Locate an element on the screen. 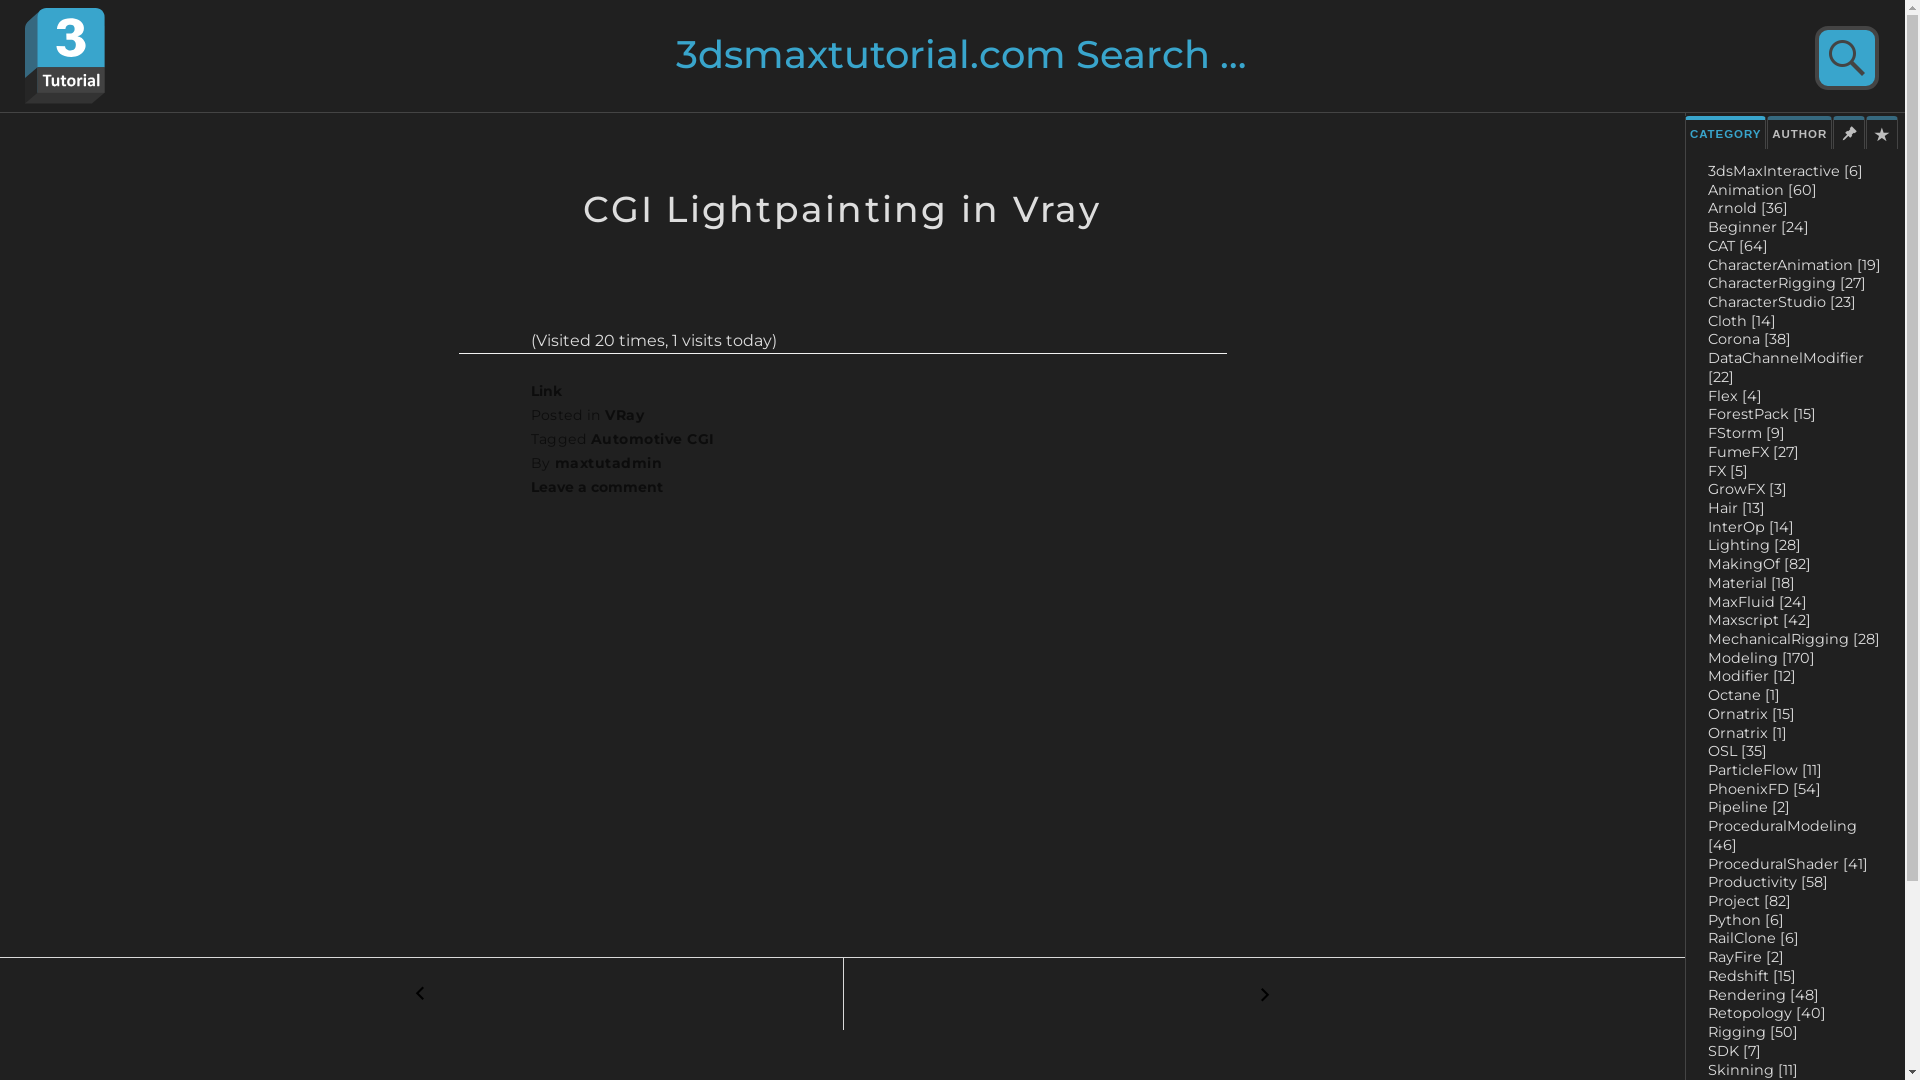 The image size is (1920, 1080). maxtutadmin is located at coordinates (608, 463).